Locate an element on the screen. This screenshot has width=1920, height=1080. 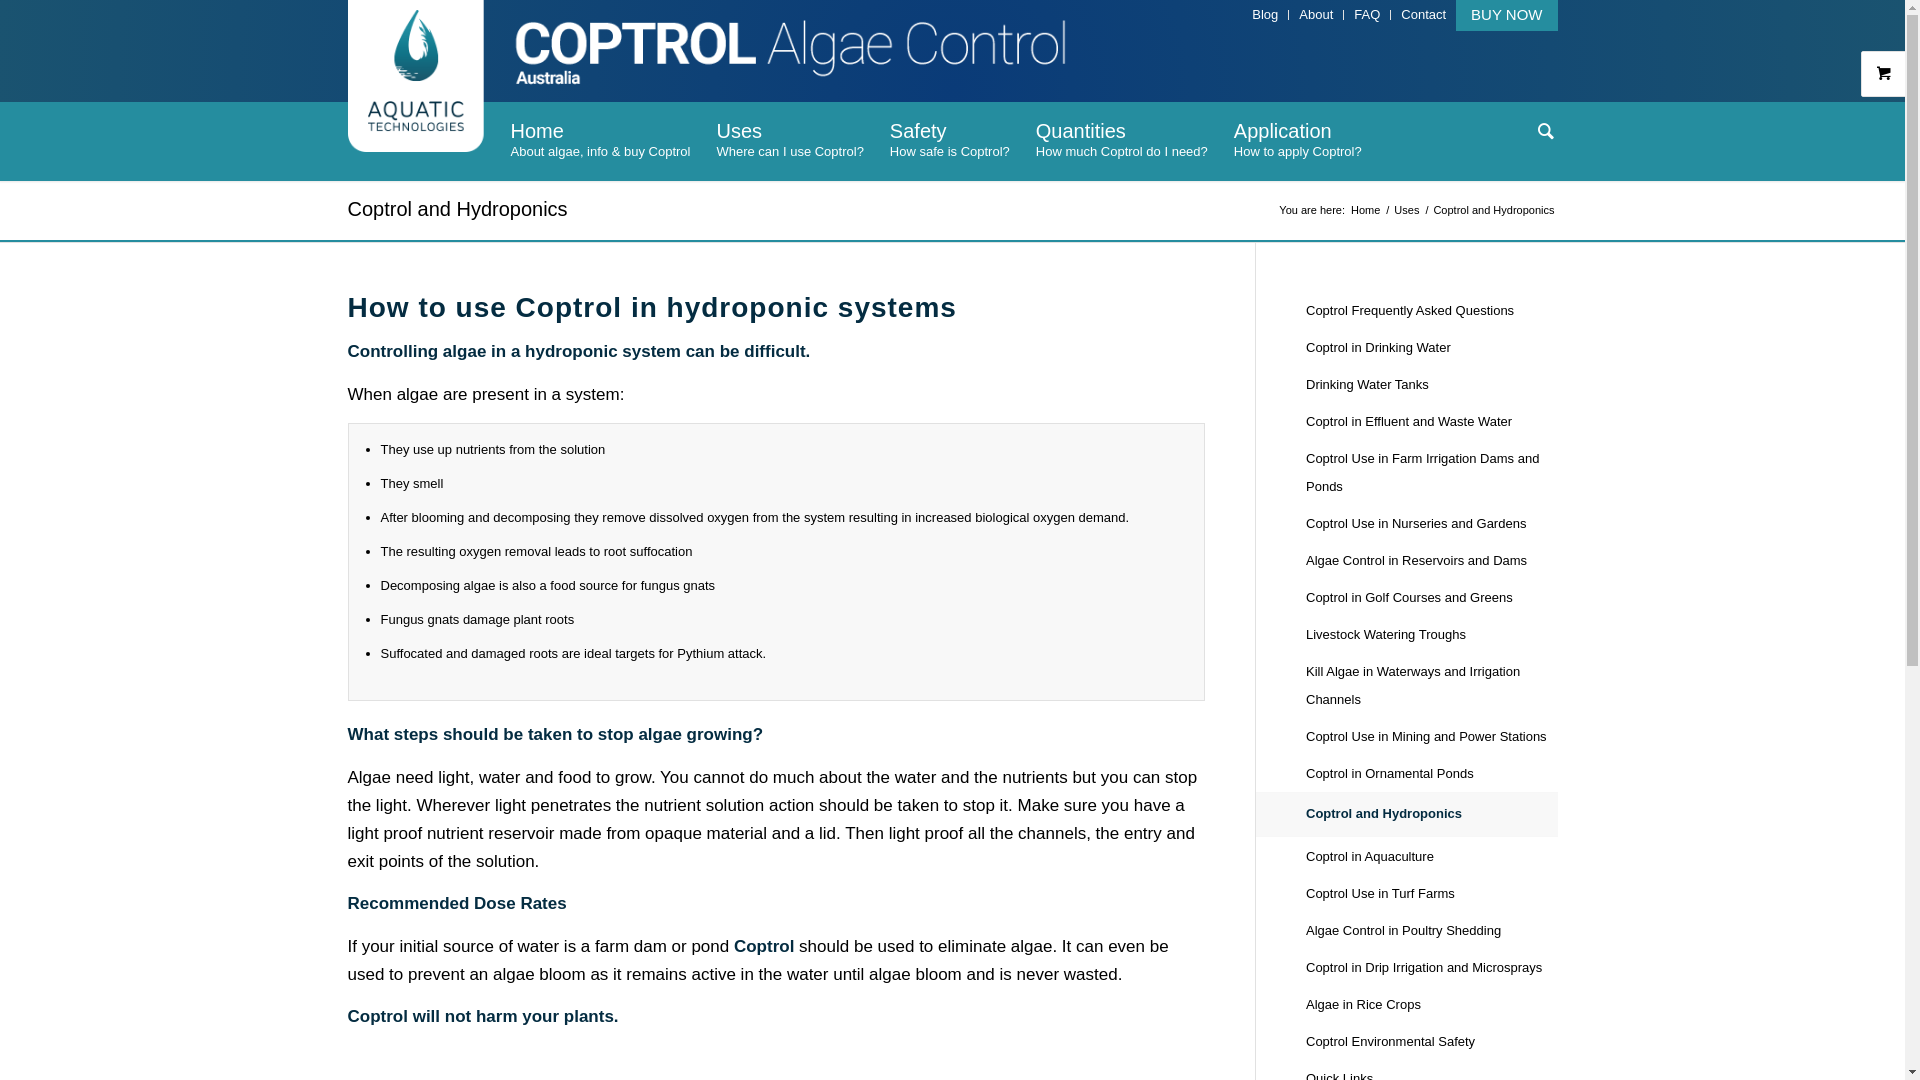
Coptrol Frequently Asked Questions is located at coordinates (1432, 312).